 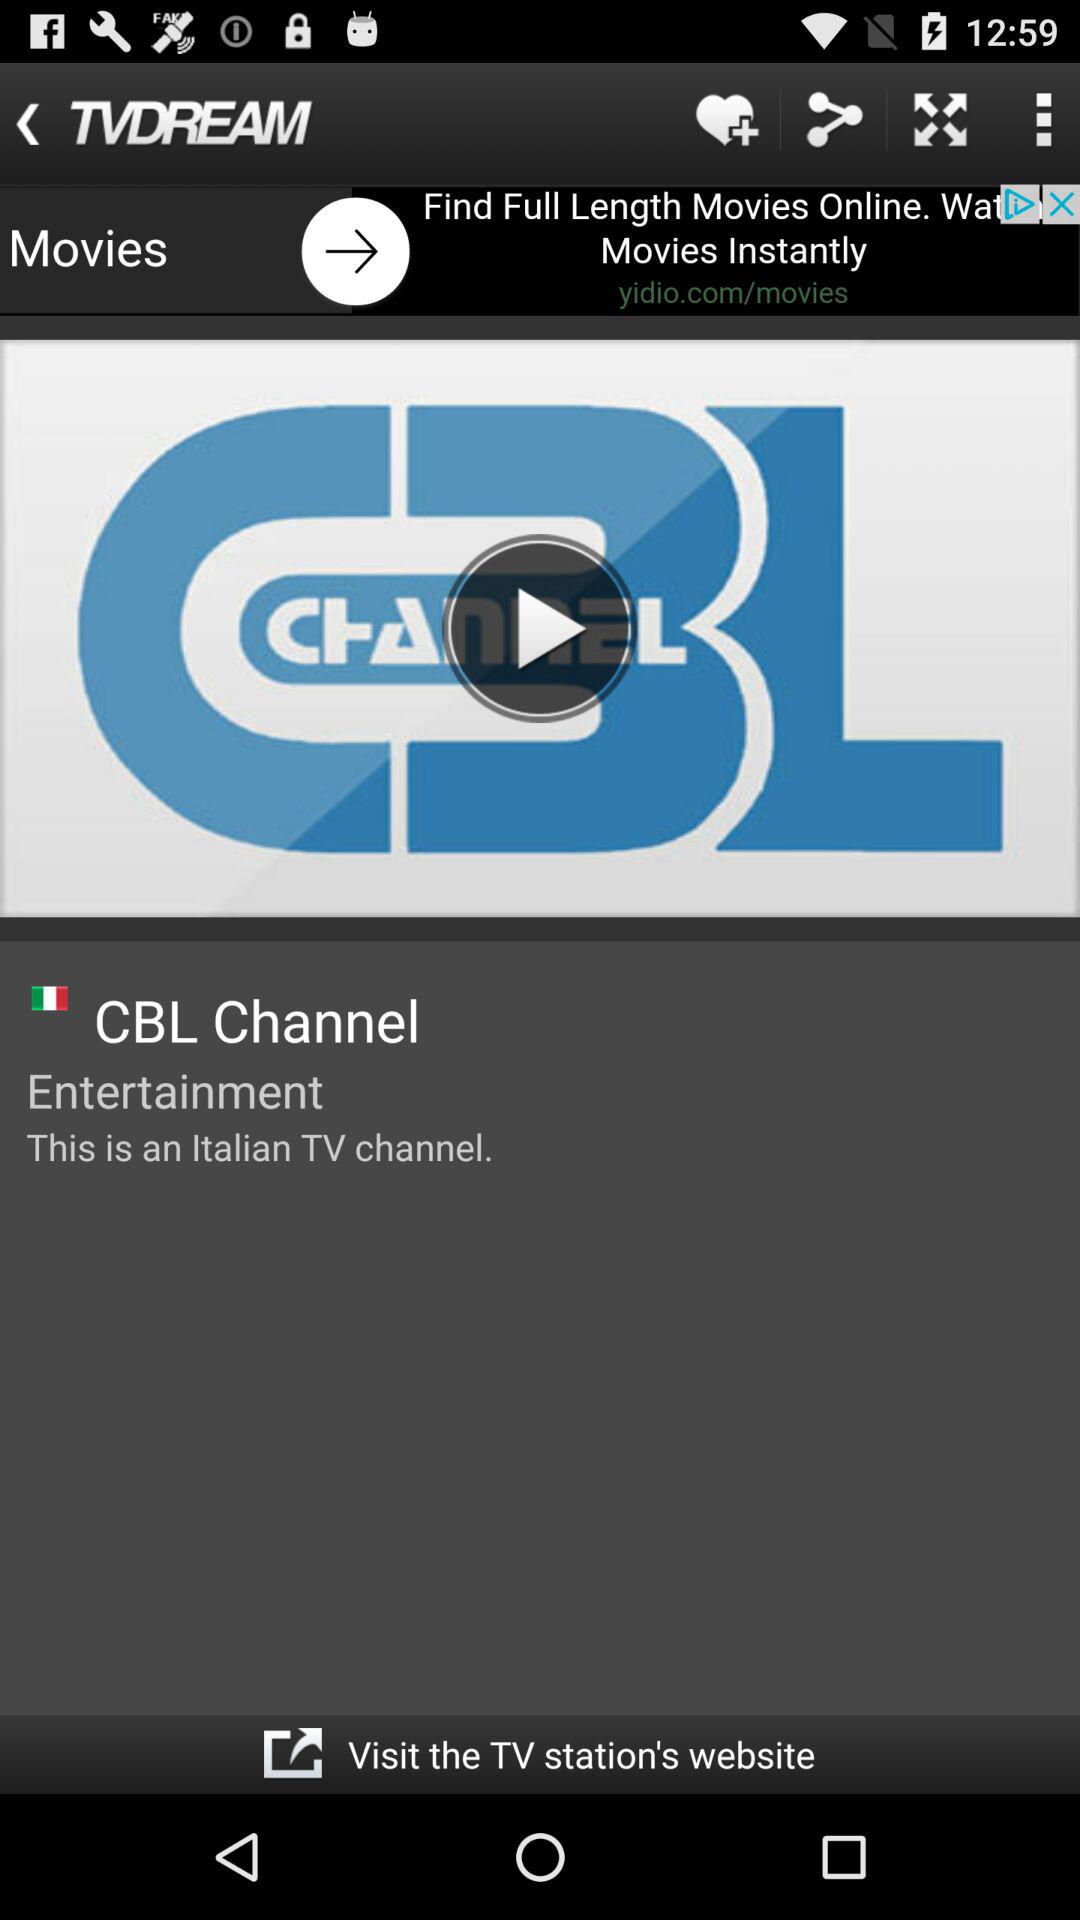 What do you see at coordinates (834, 120) in the screenshot?
I see `share this page` at bounding box center [834, 120].